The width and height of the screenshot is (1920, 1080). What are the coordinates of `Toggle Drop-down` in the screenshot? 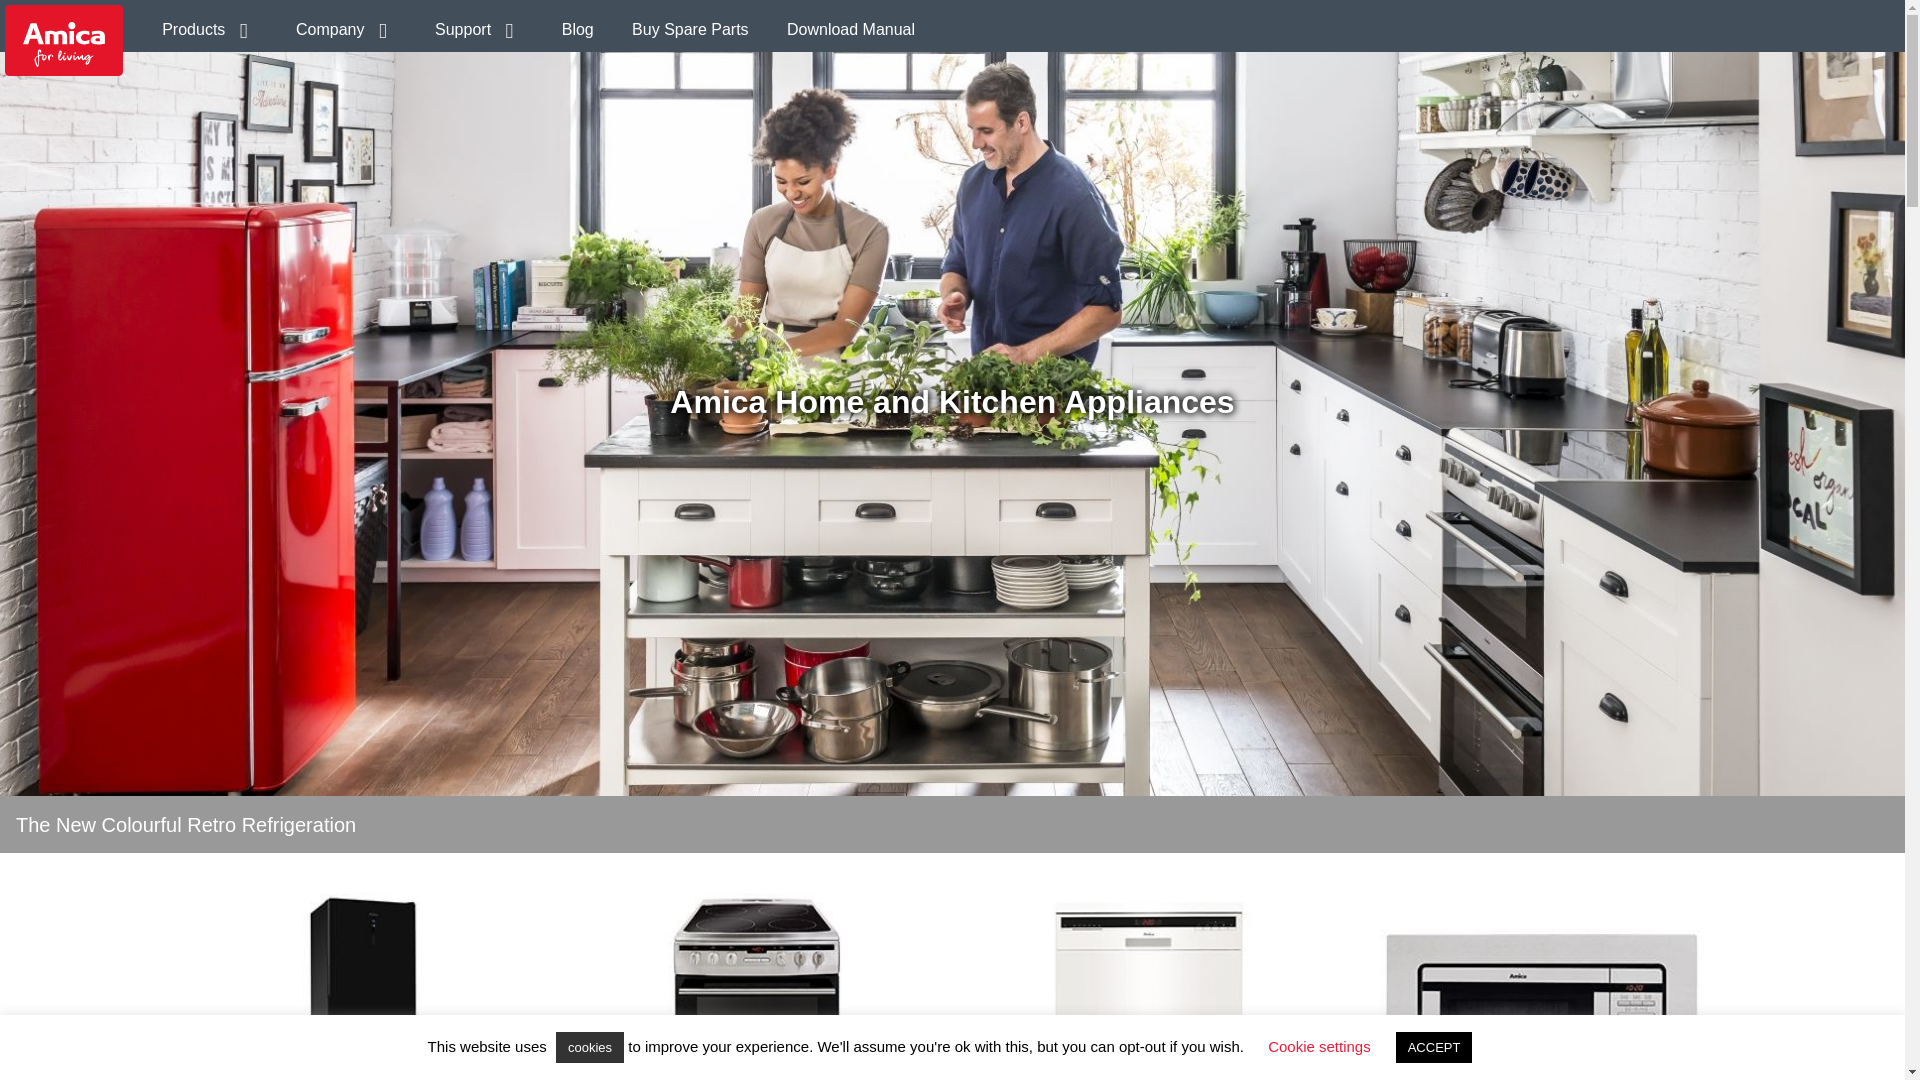 It's located at (204, 28).